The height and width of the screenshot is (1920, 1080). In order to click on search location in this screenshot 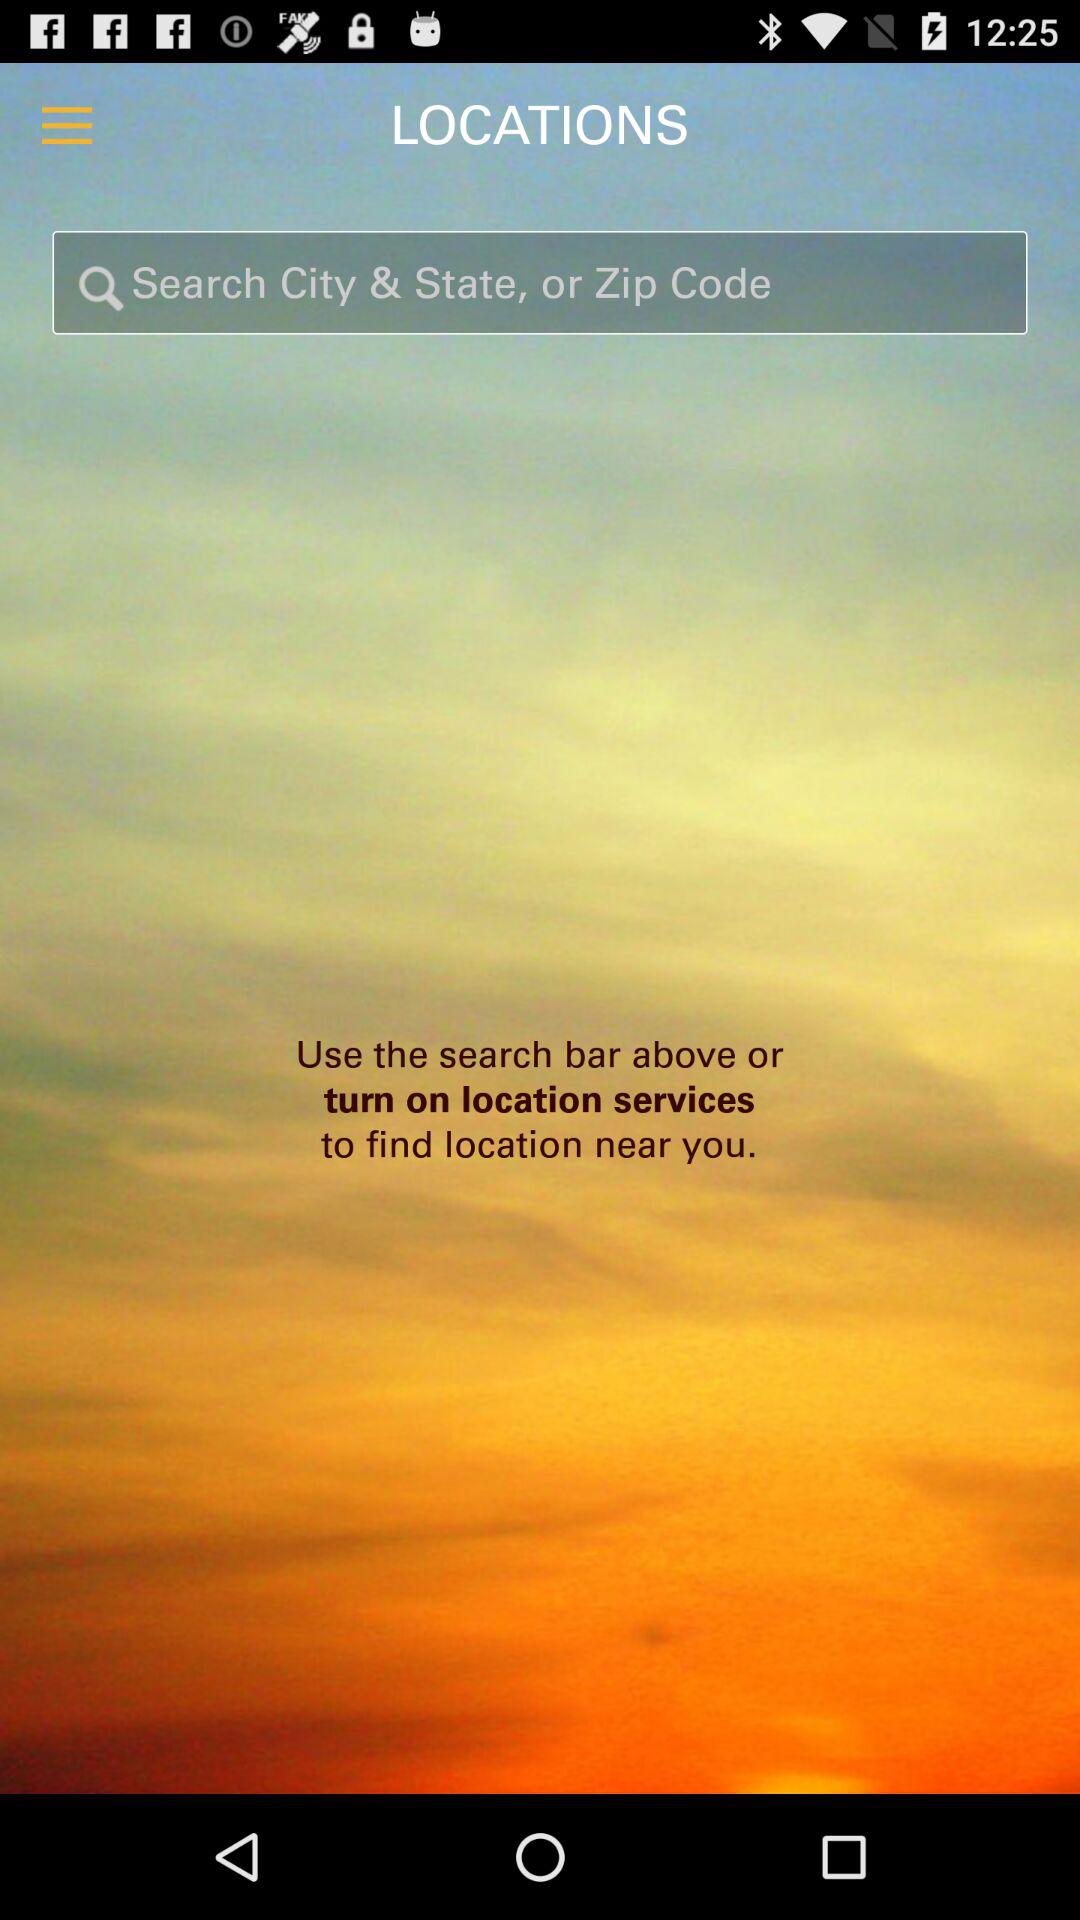, I will do `click(540, 282)`.